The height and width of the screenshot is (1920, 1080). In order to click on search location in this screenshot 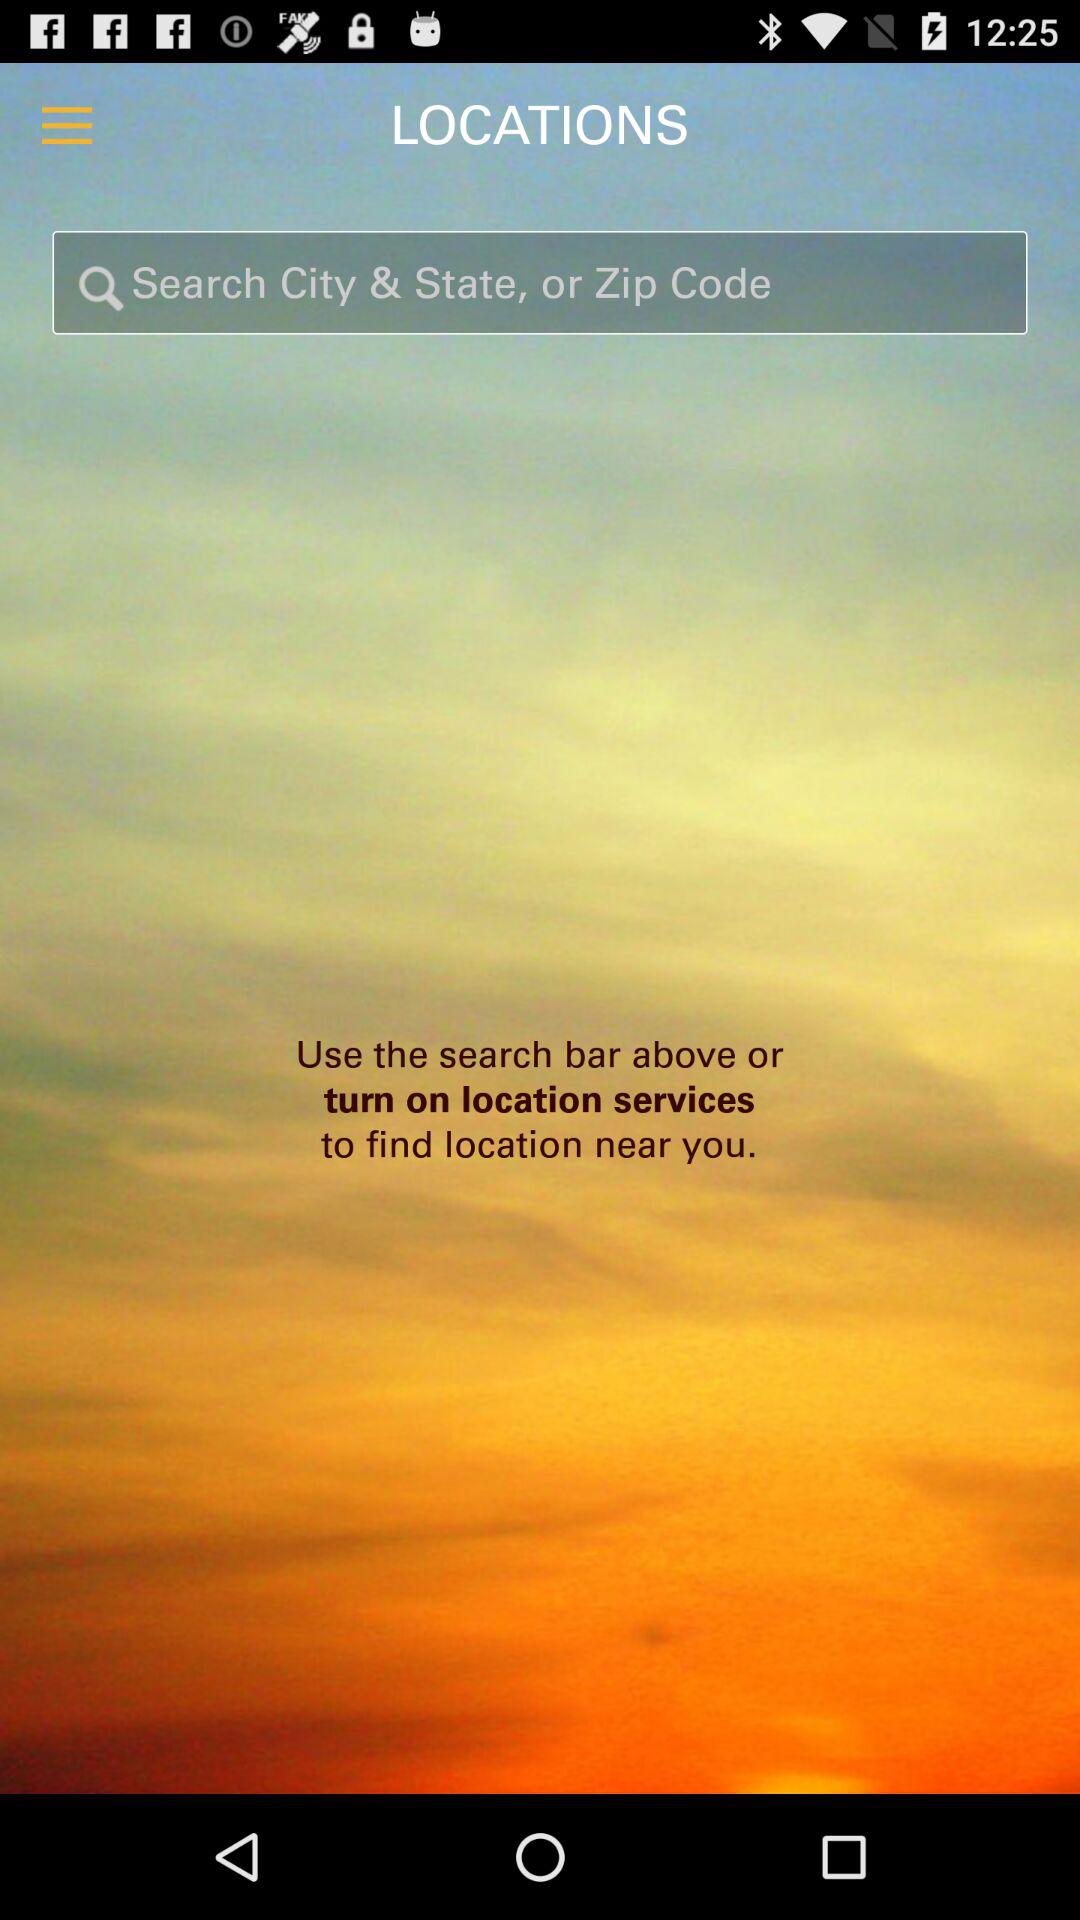, I will do `click(540, 282)`.